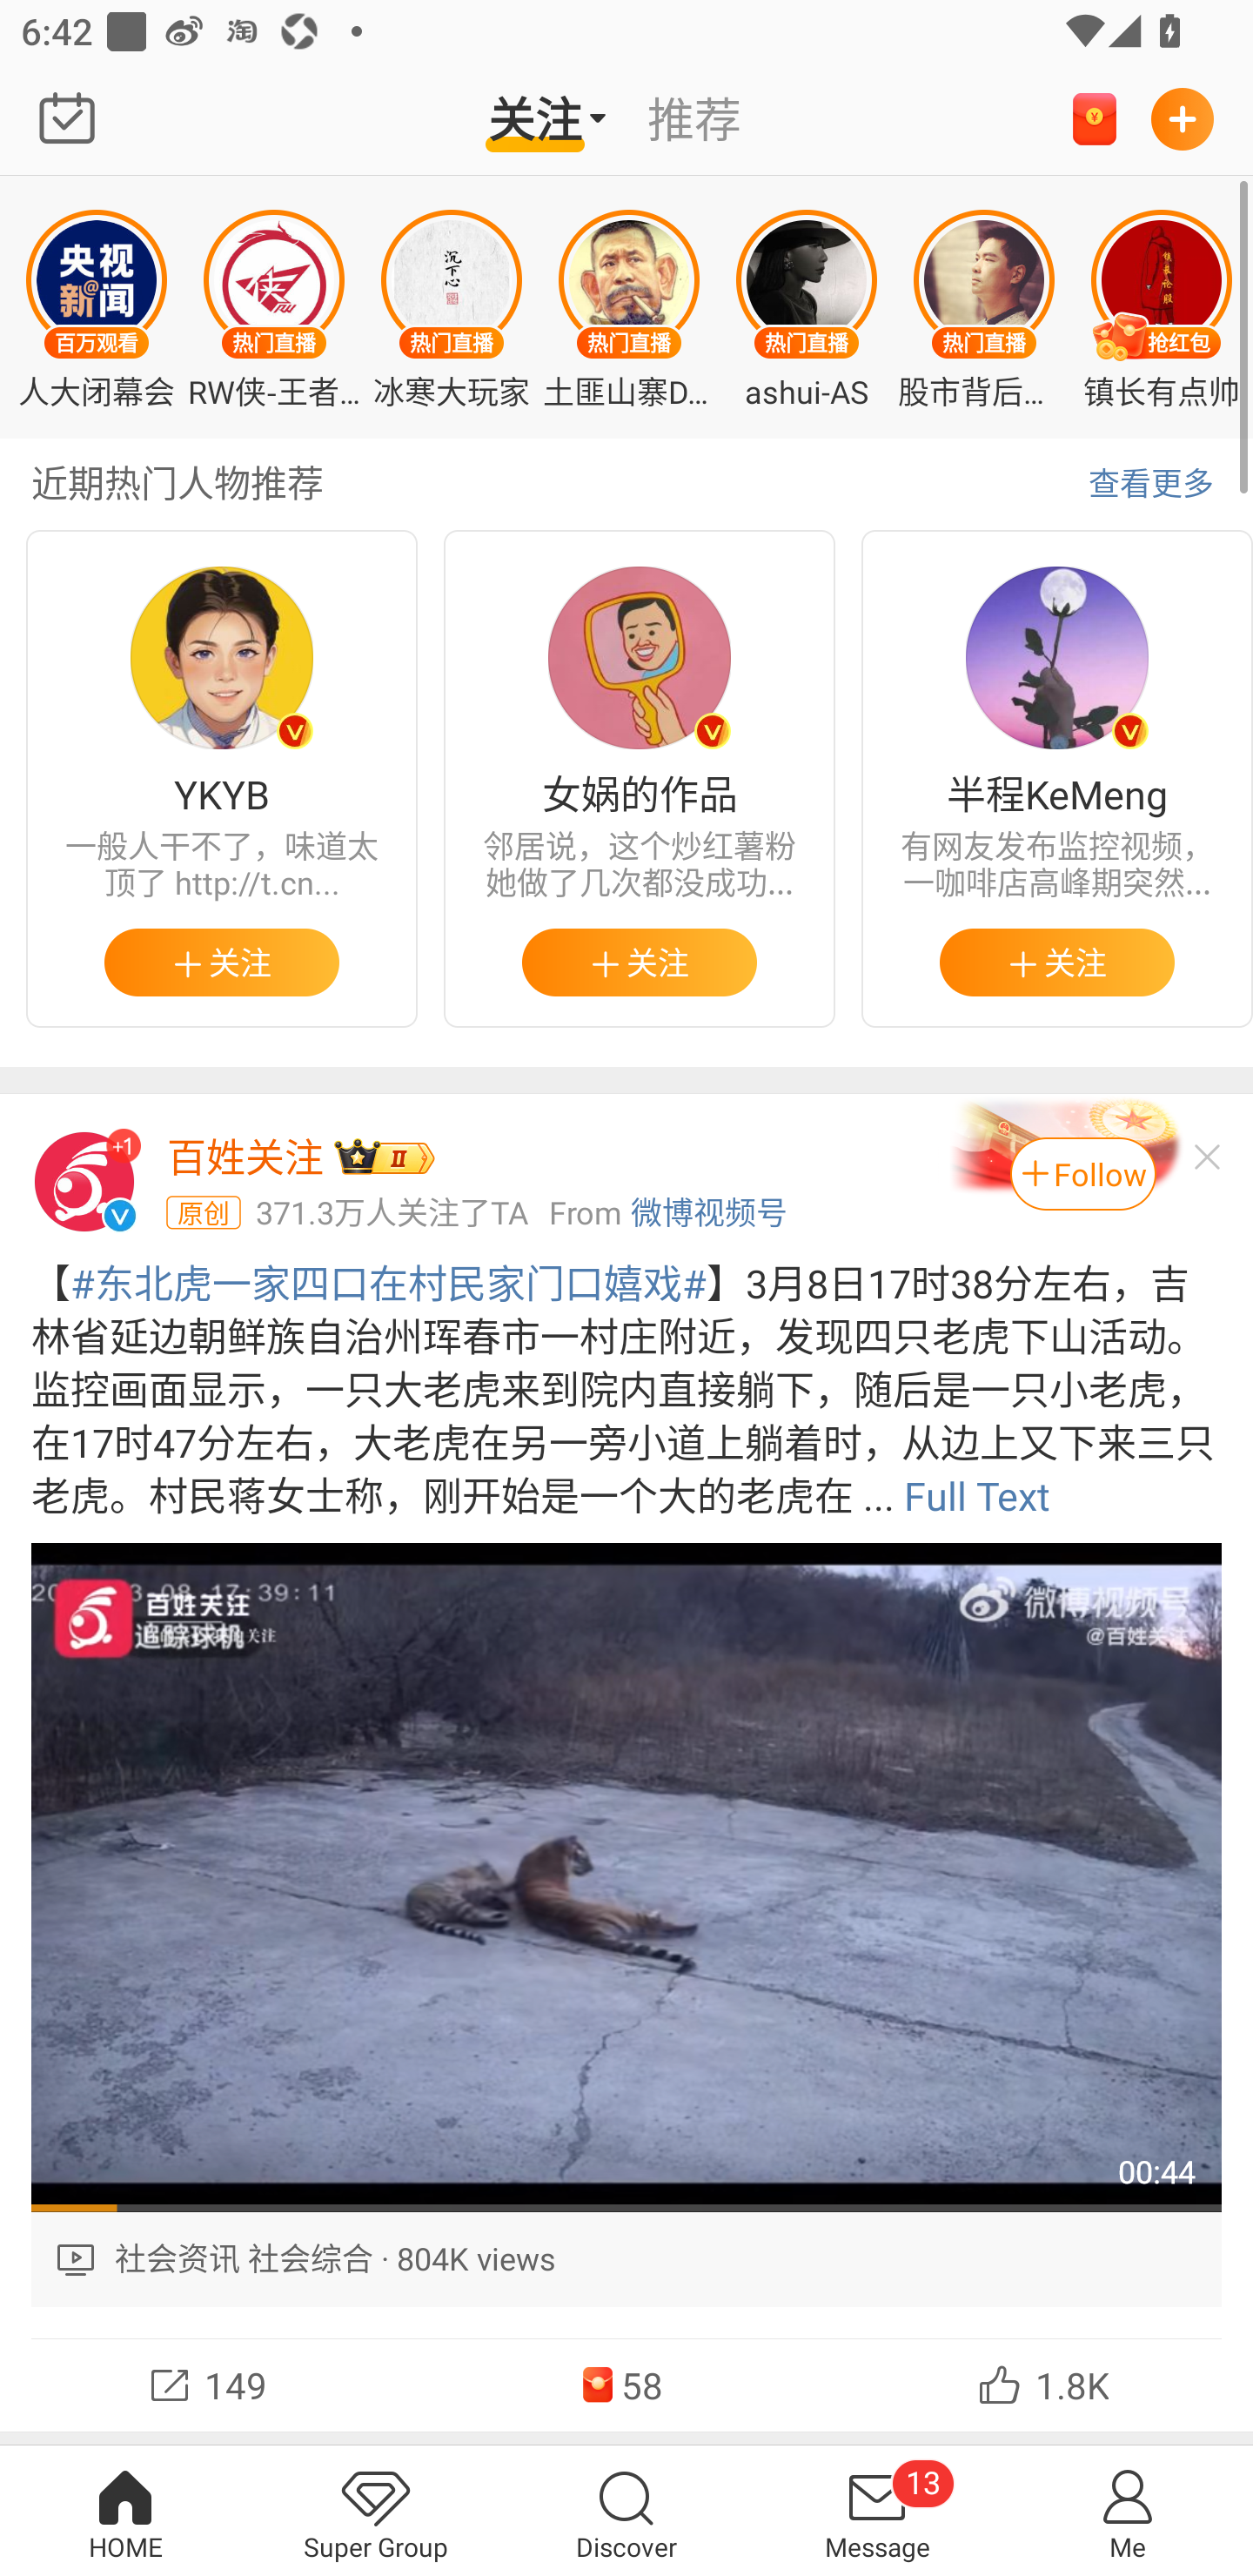 The image size is (1253, 2576). What do you see at coordinates (125, 2510) in the screenshot?
I see `HOME` at bounding box center [125, 2510].